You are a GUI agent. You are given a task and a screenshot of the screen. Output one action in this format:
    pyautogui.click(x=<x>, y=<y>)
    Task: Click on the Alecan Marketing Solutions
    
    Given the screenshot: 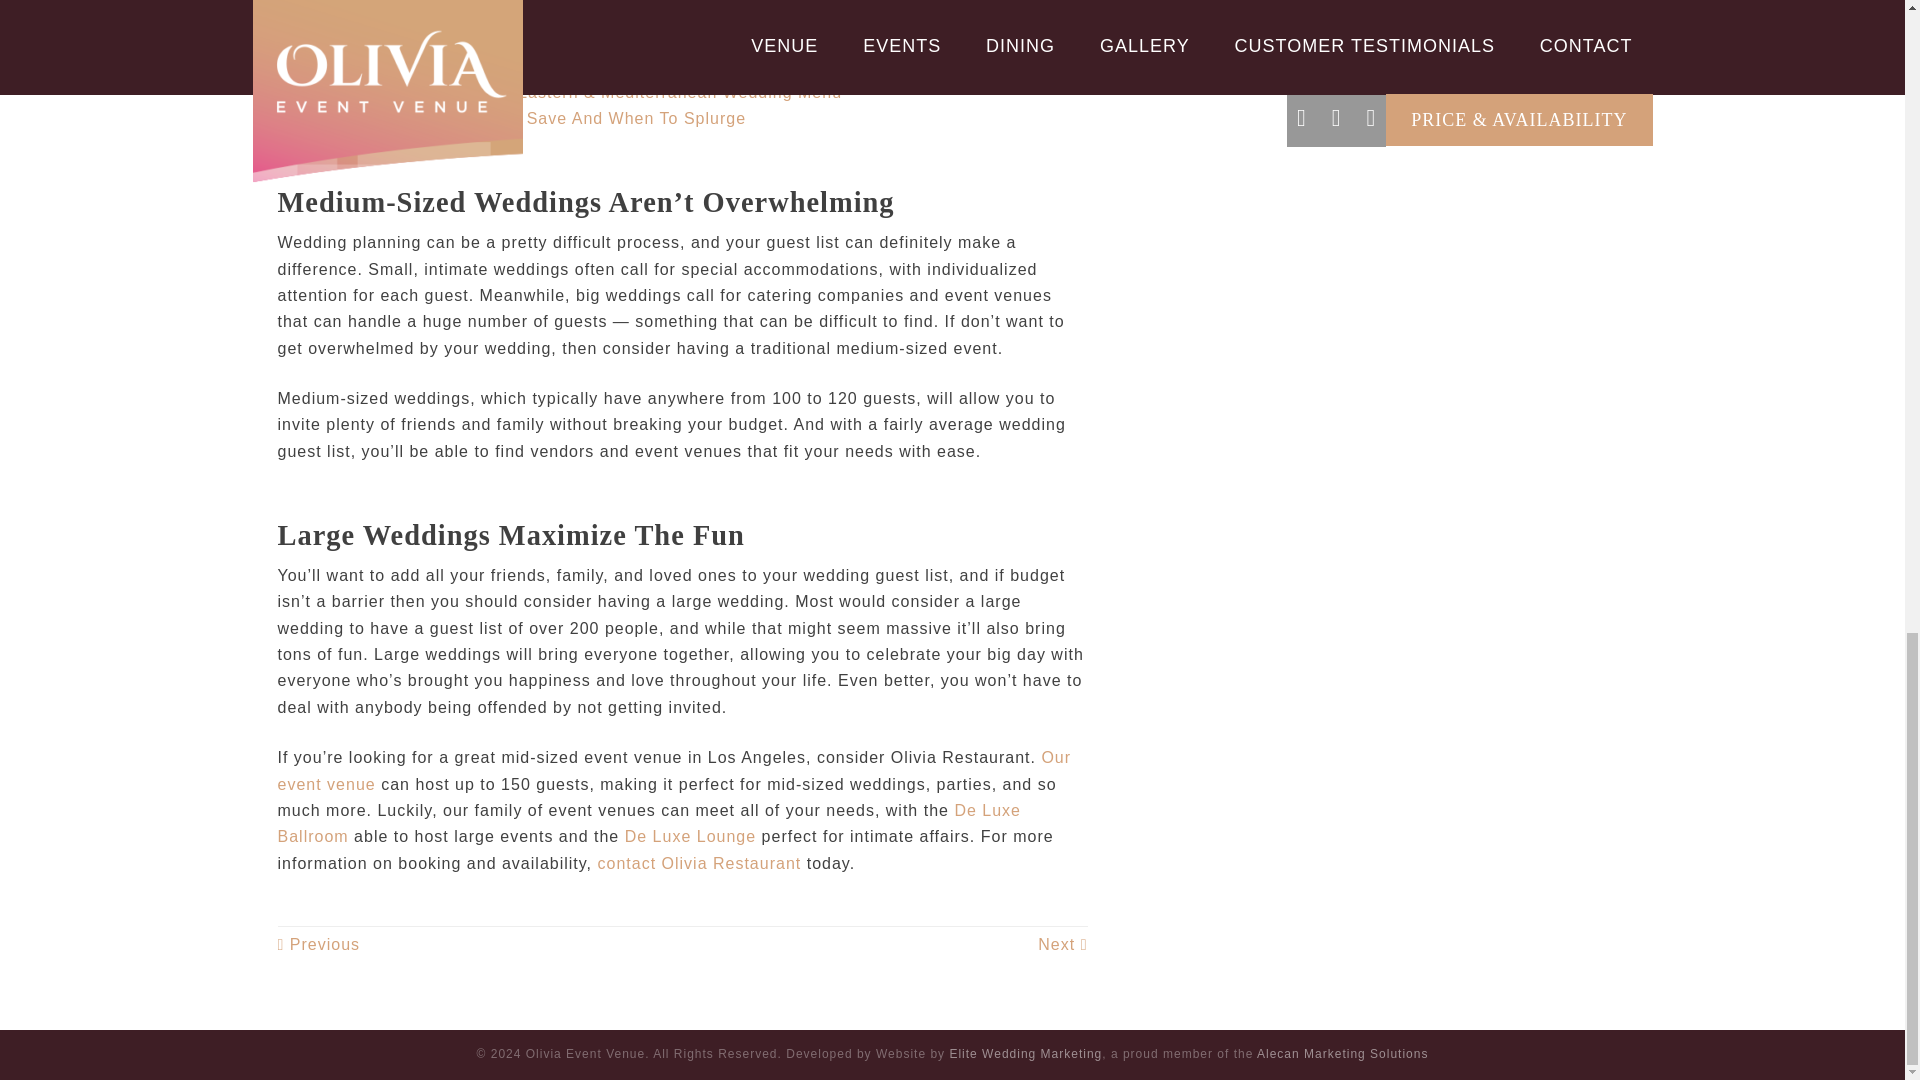 What is the action you would take?
    pyautogui.click(x=650, y=823)
    